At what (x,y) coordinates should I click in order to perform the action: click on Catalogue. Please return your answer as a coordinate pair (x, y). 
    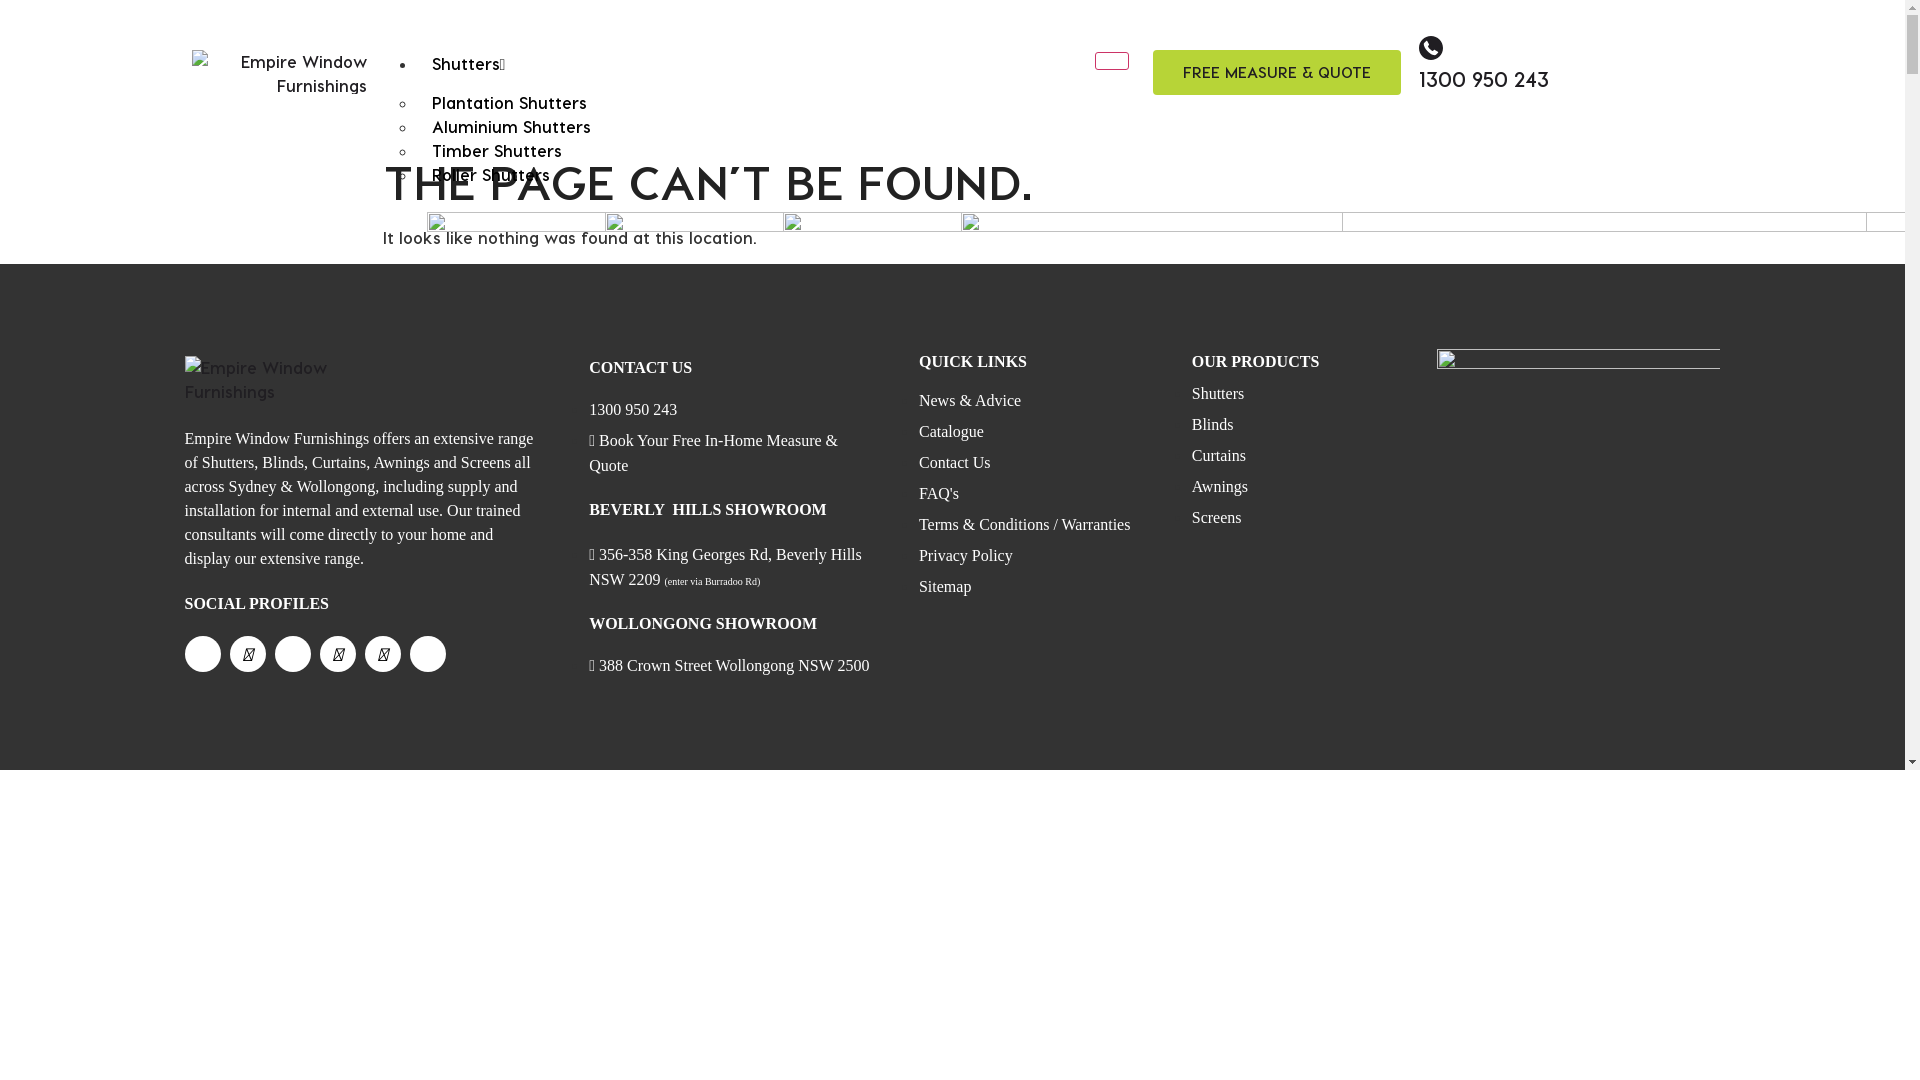
    Looking at the image, I should click on (951, 432).